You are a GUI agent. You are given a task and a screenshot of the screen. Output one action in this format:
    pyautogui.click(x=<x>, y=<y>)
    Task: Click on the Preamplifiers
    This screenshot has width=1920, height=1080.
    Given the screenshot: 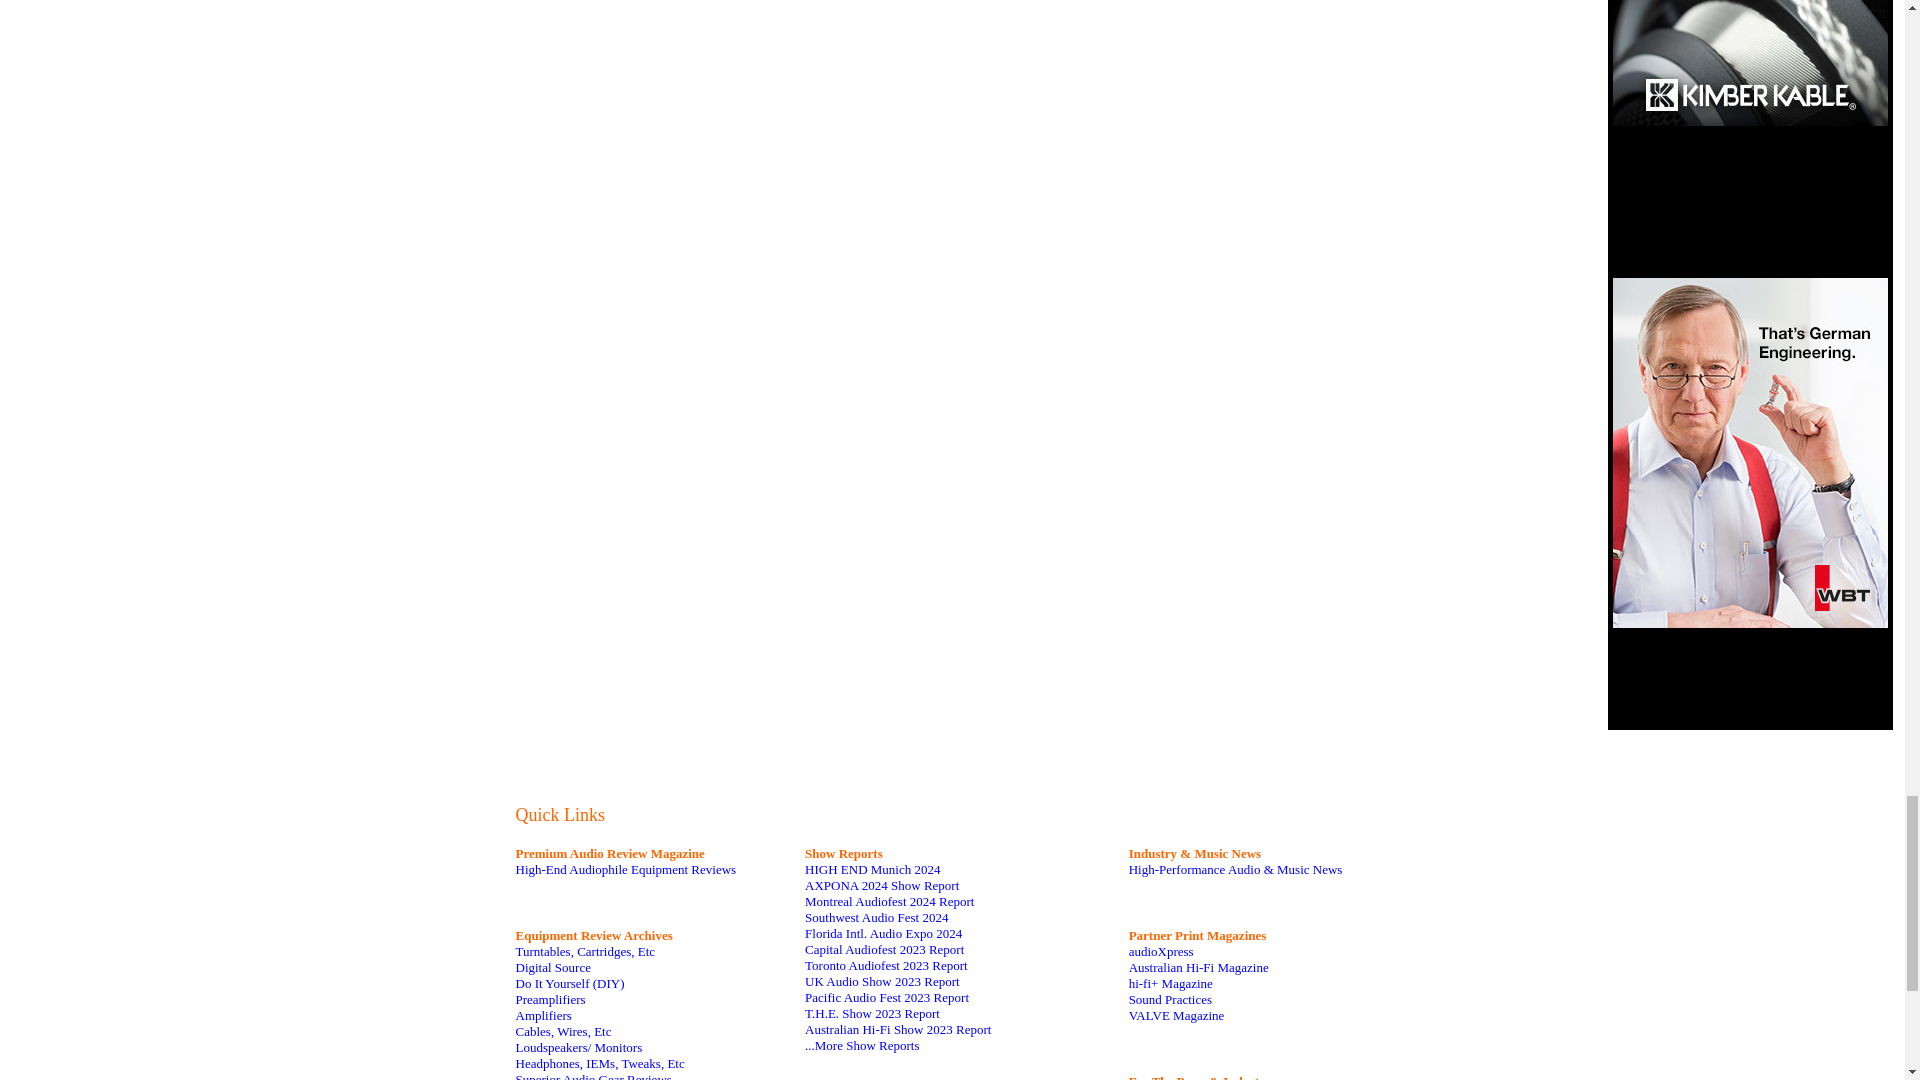 What is the action you would take?
    pyautogui.click(x=550, y=999)
    